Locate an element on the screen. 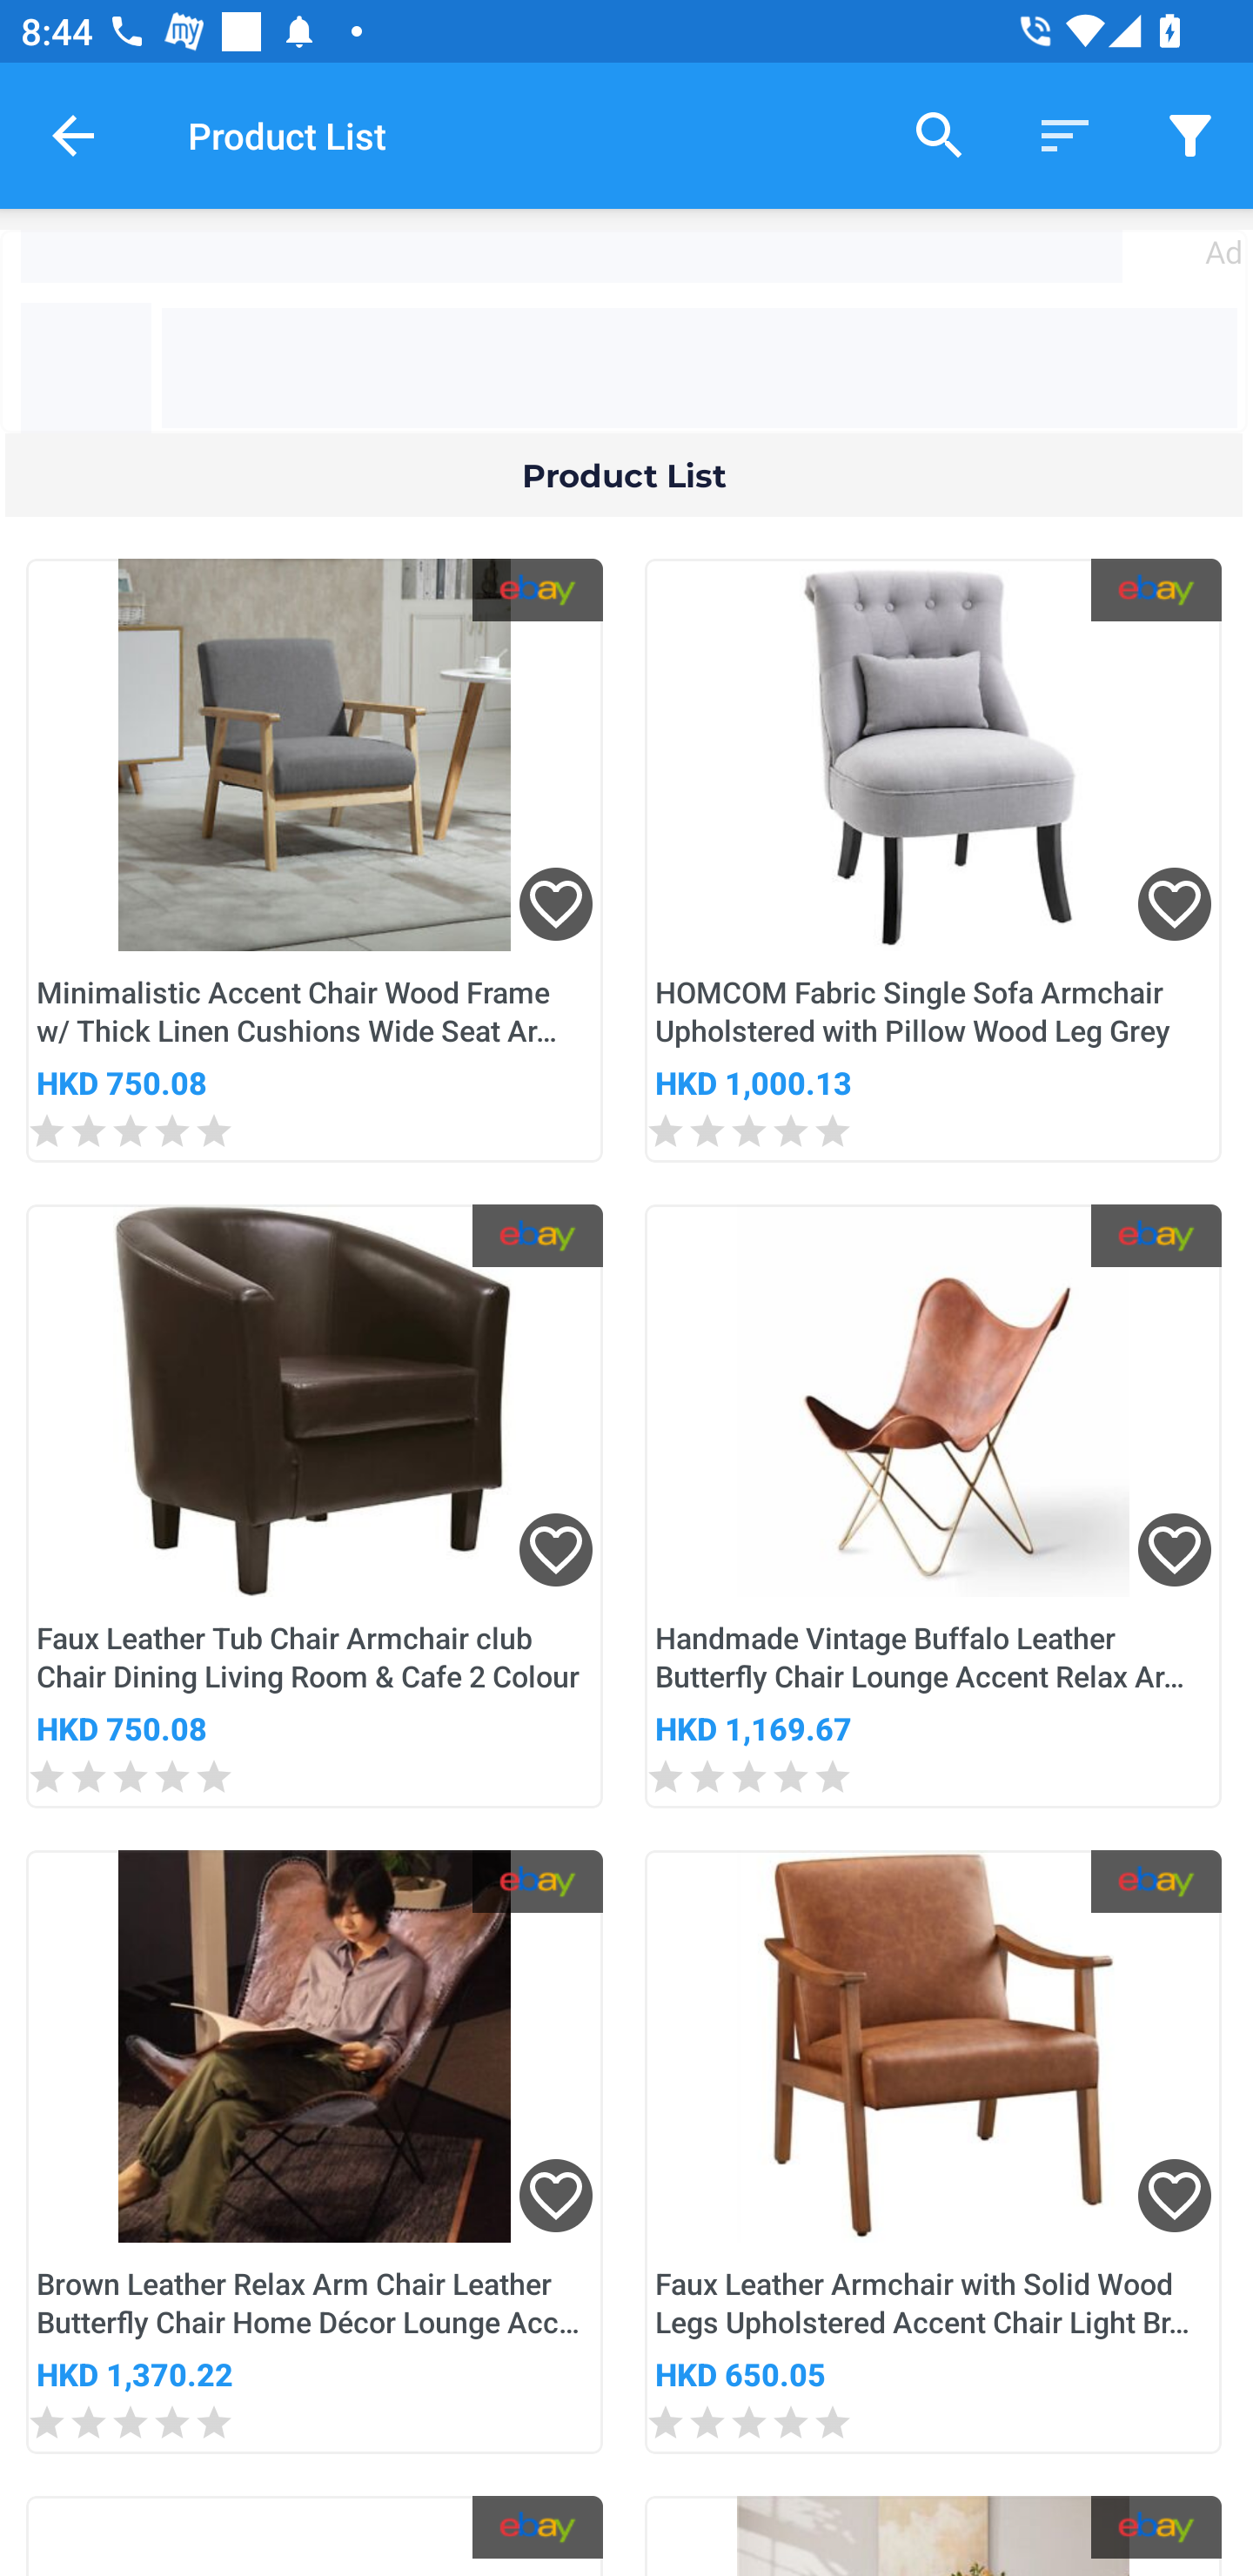 This screenshot has height=2576, width=1253. short is located at coordinates (1065, 134).